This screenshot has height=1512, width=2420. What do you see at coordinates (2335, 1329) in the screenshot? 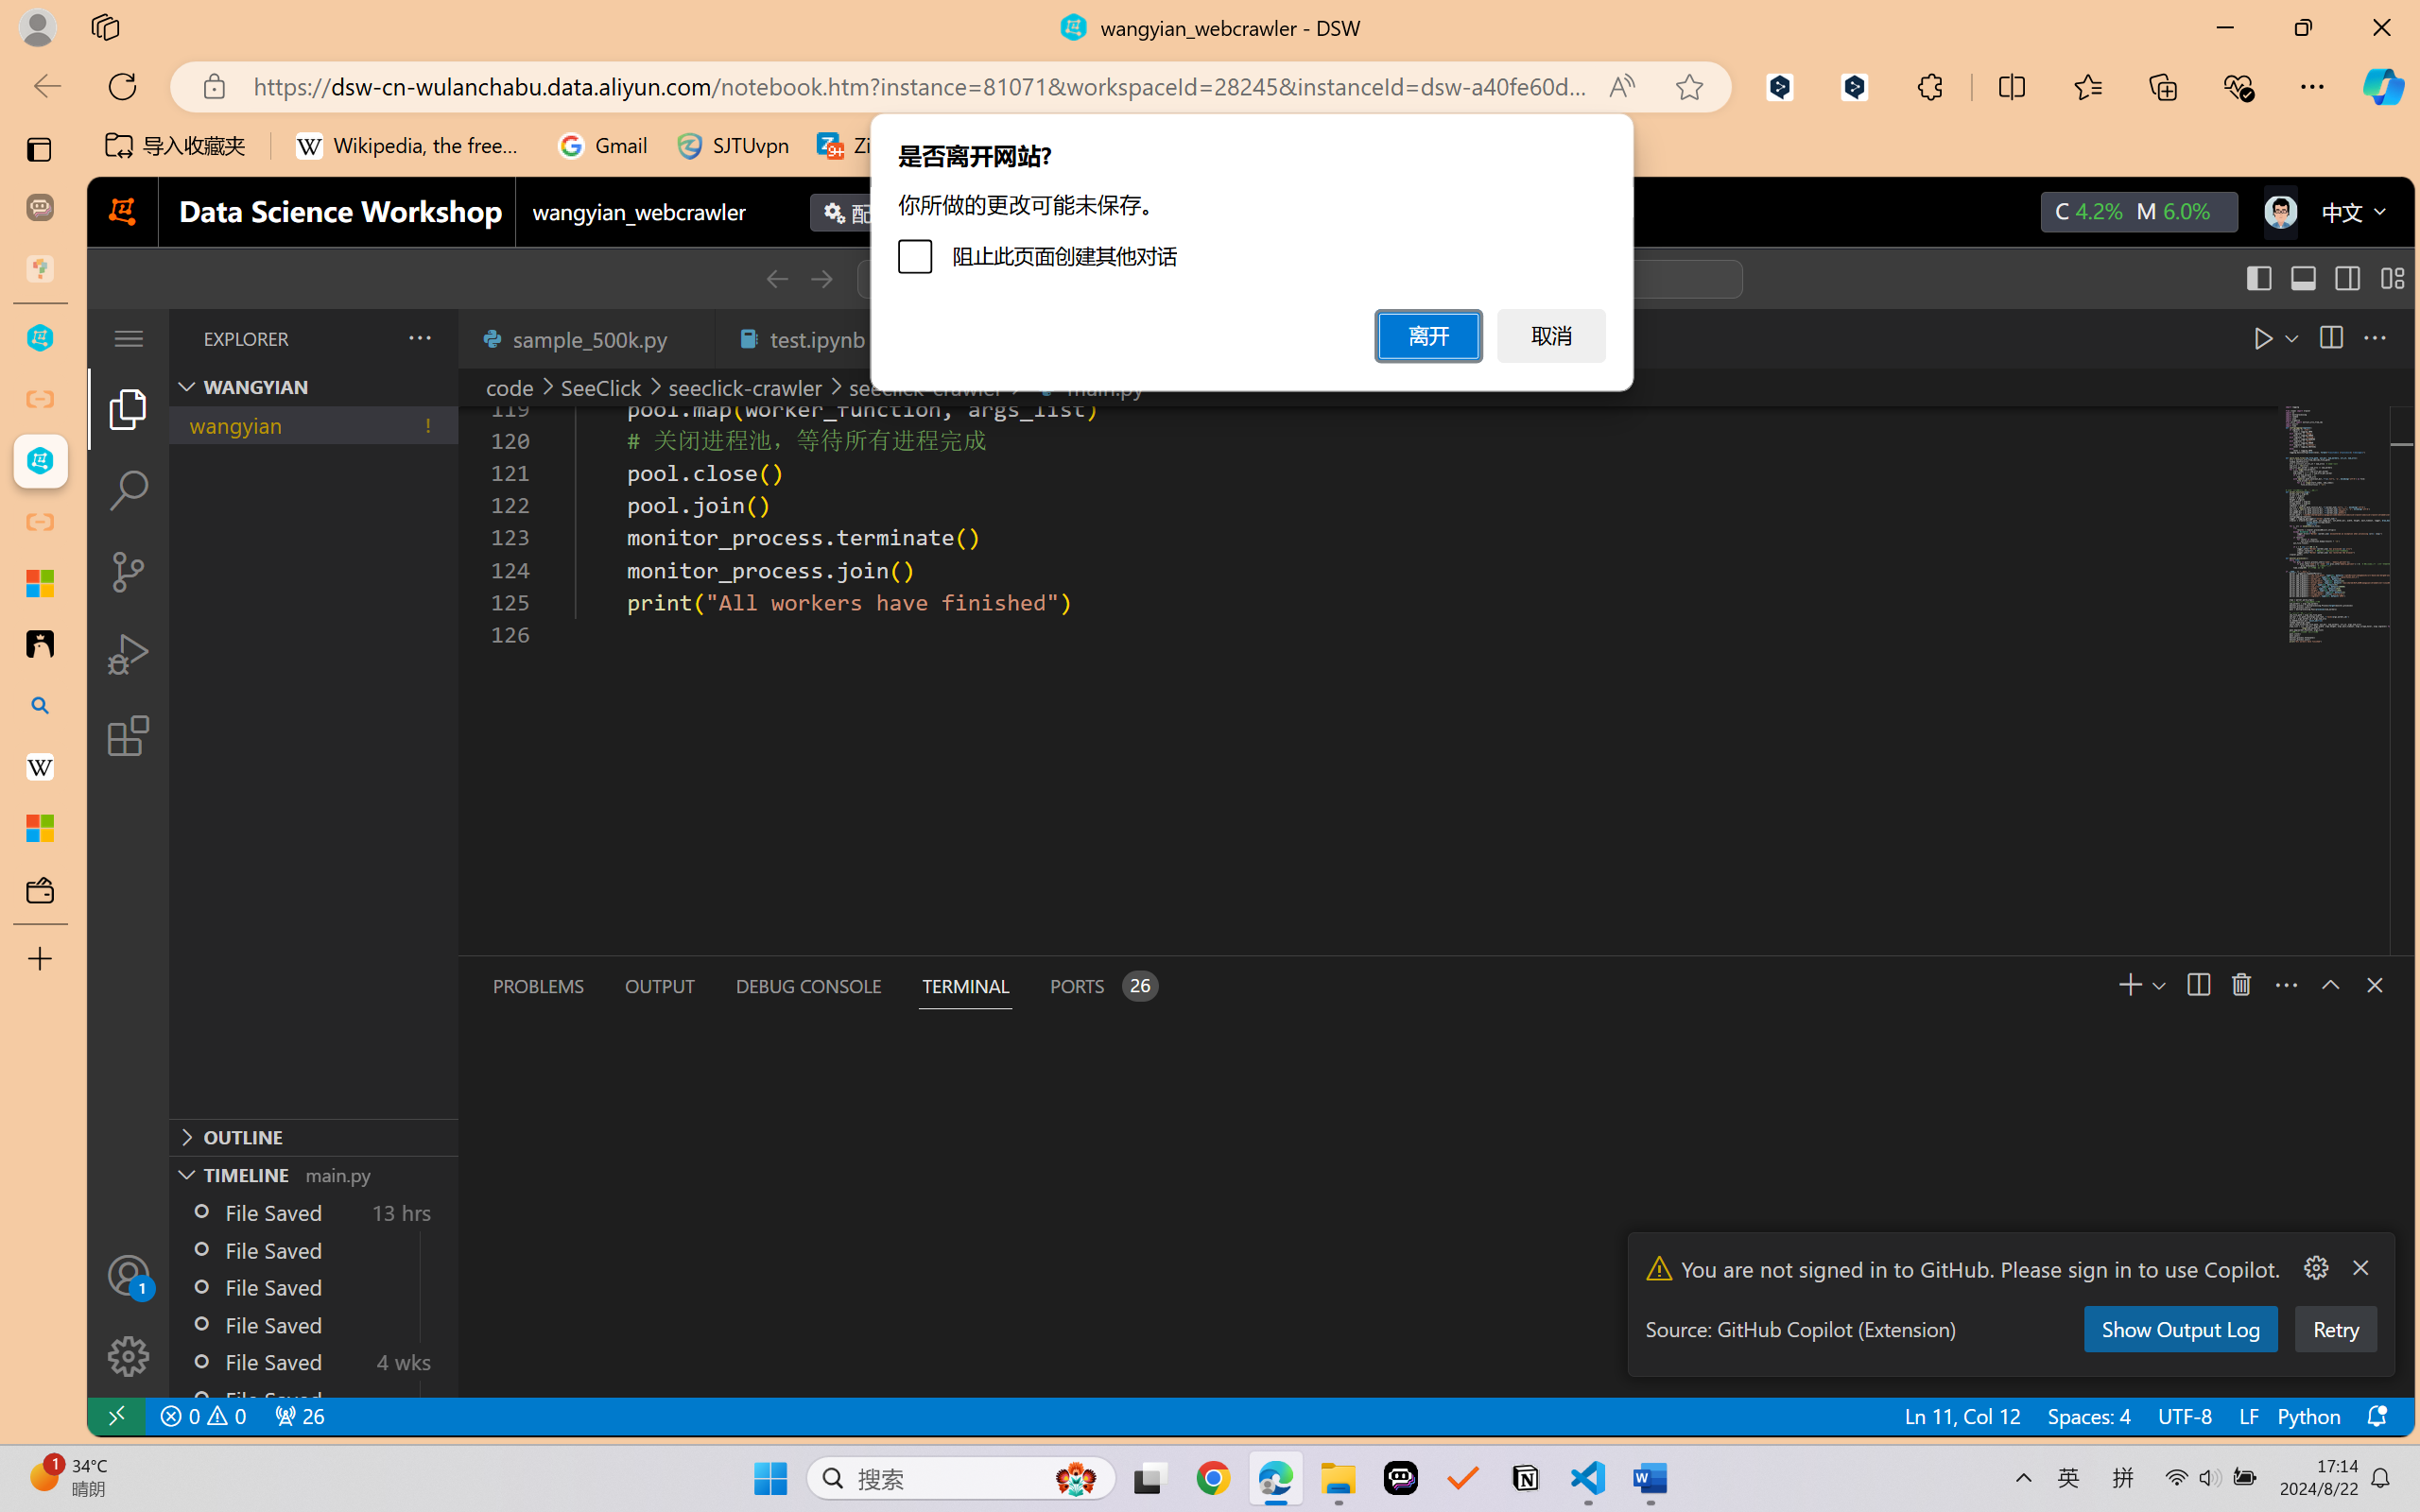
I see `Retry` at bounding box center [2335, 1329].